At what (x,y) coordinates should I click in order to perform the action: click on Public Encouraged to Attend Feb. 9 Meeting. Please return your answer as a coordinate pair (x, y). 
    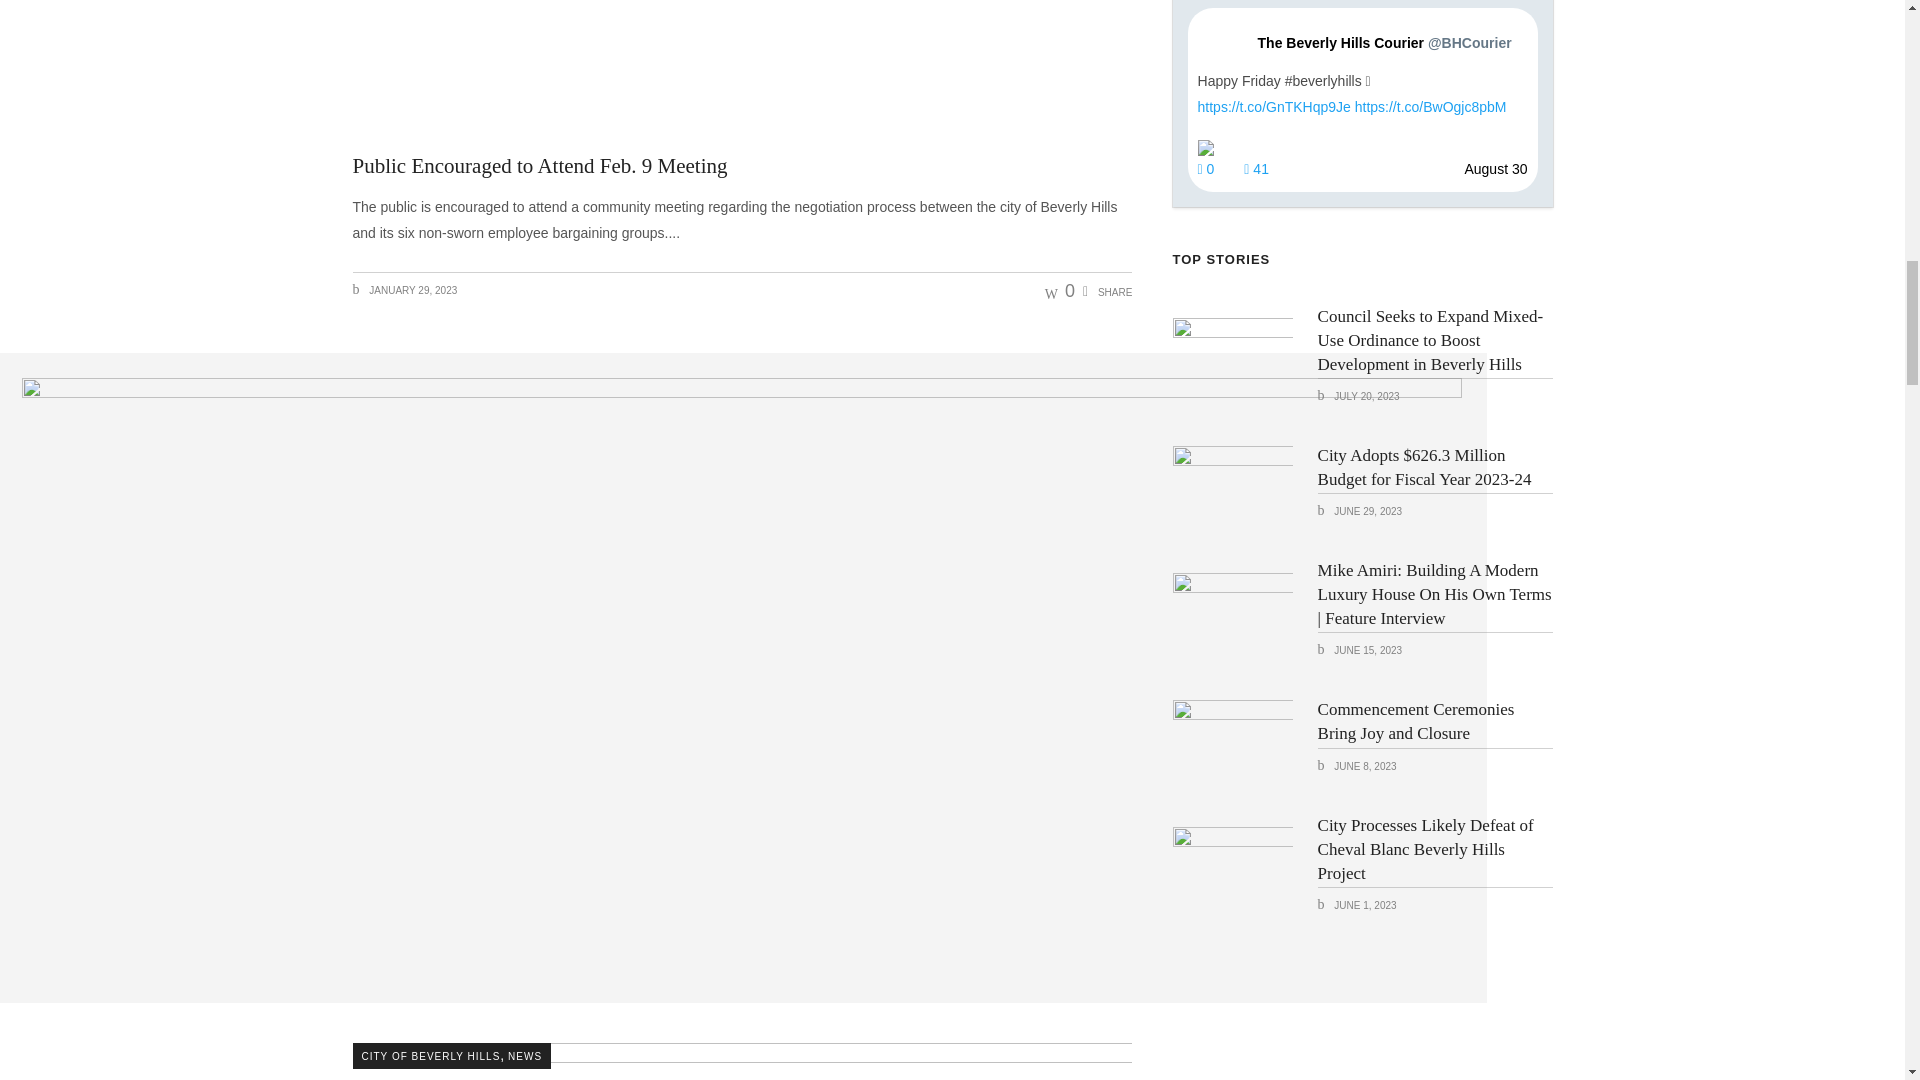
    Looking at the image, I should click on (539, 166).